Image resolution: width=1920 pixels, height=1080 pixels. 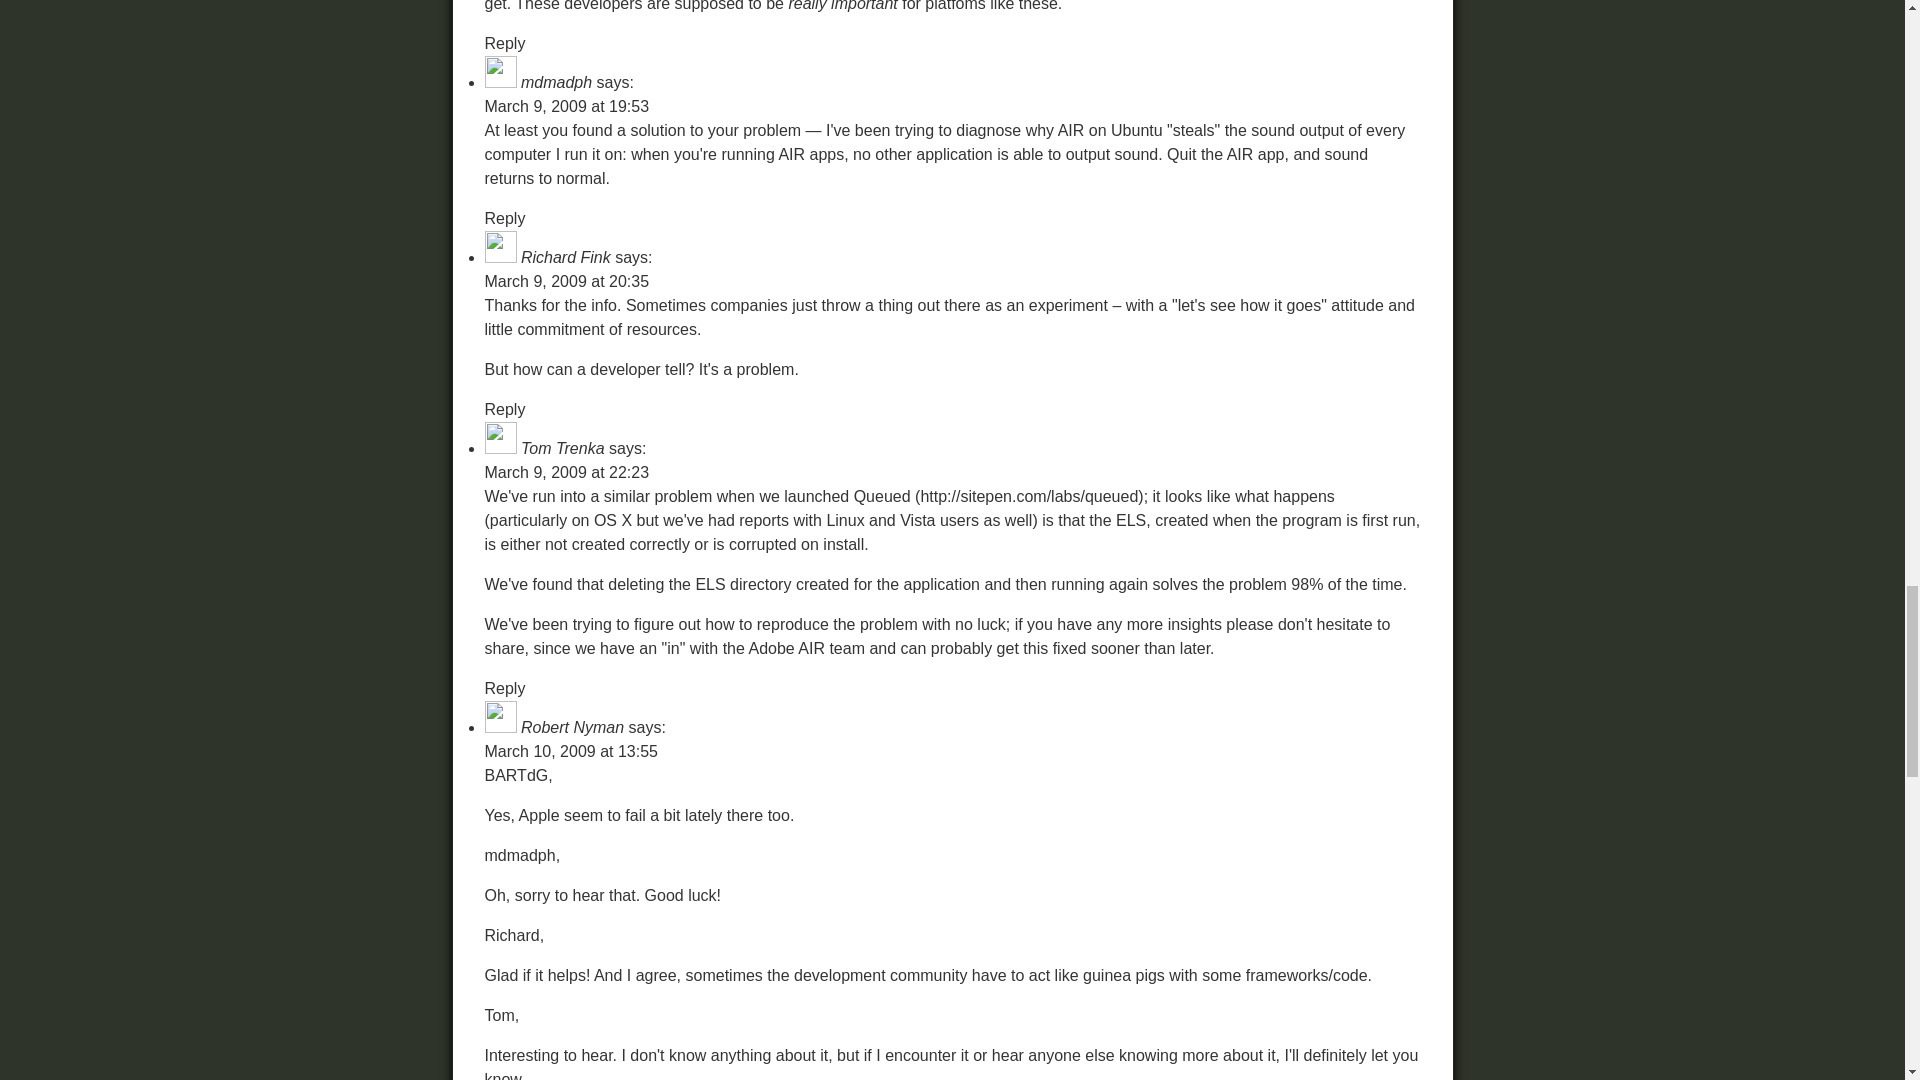 I want to click on Reply, so click(x=504, y=408).